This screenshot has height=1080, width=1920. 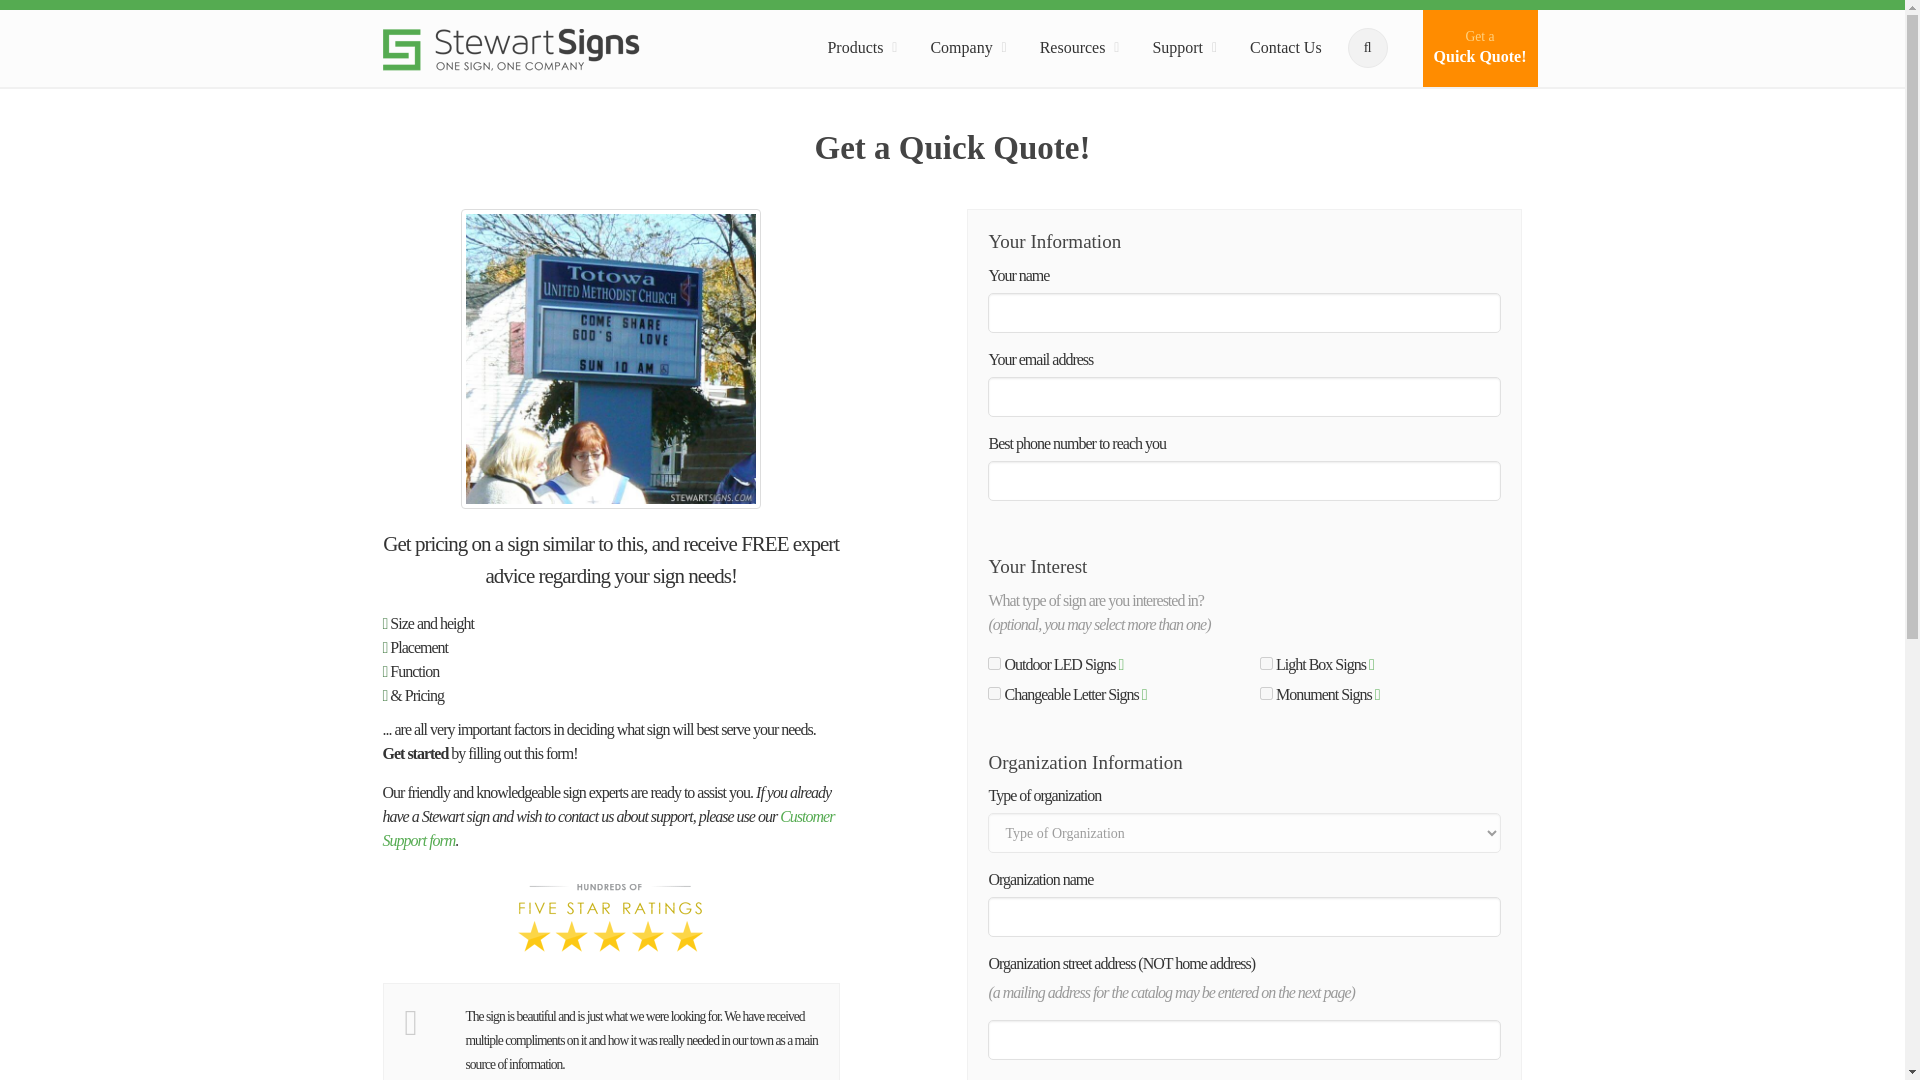 I want to click on Products, so click(x=857, y=48).